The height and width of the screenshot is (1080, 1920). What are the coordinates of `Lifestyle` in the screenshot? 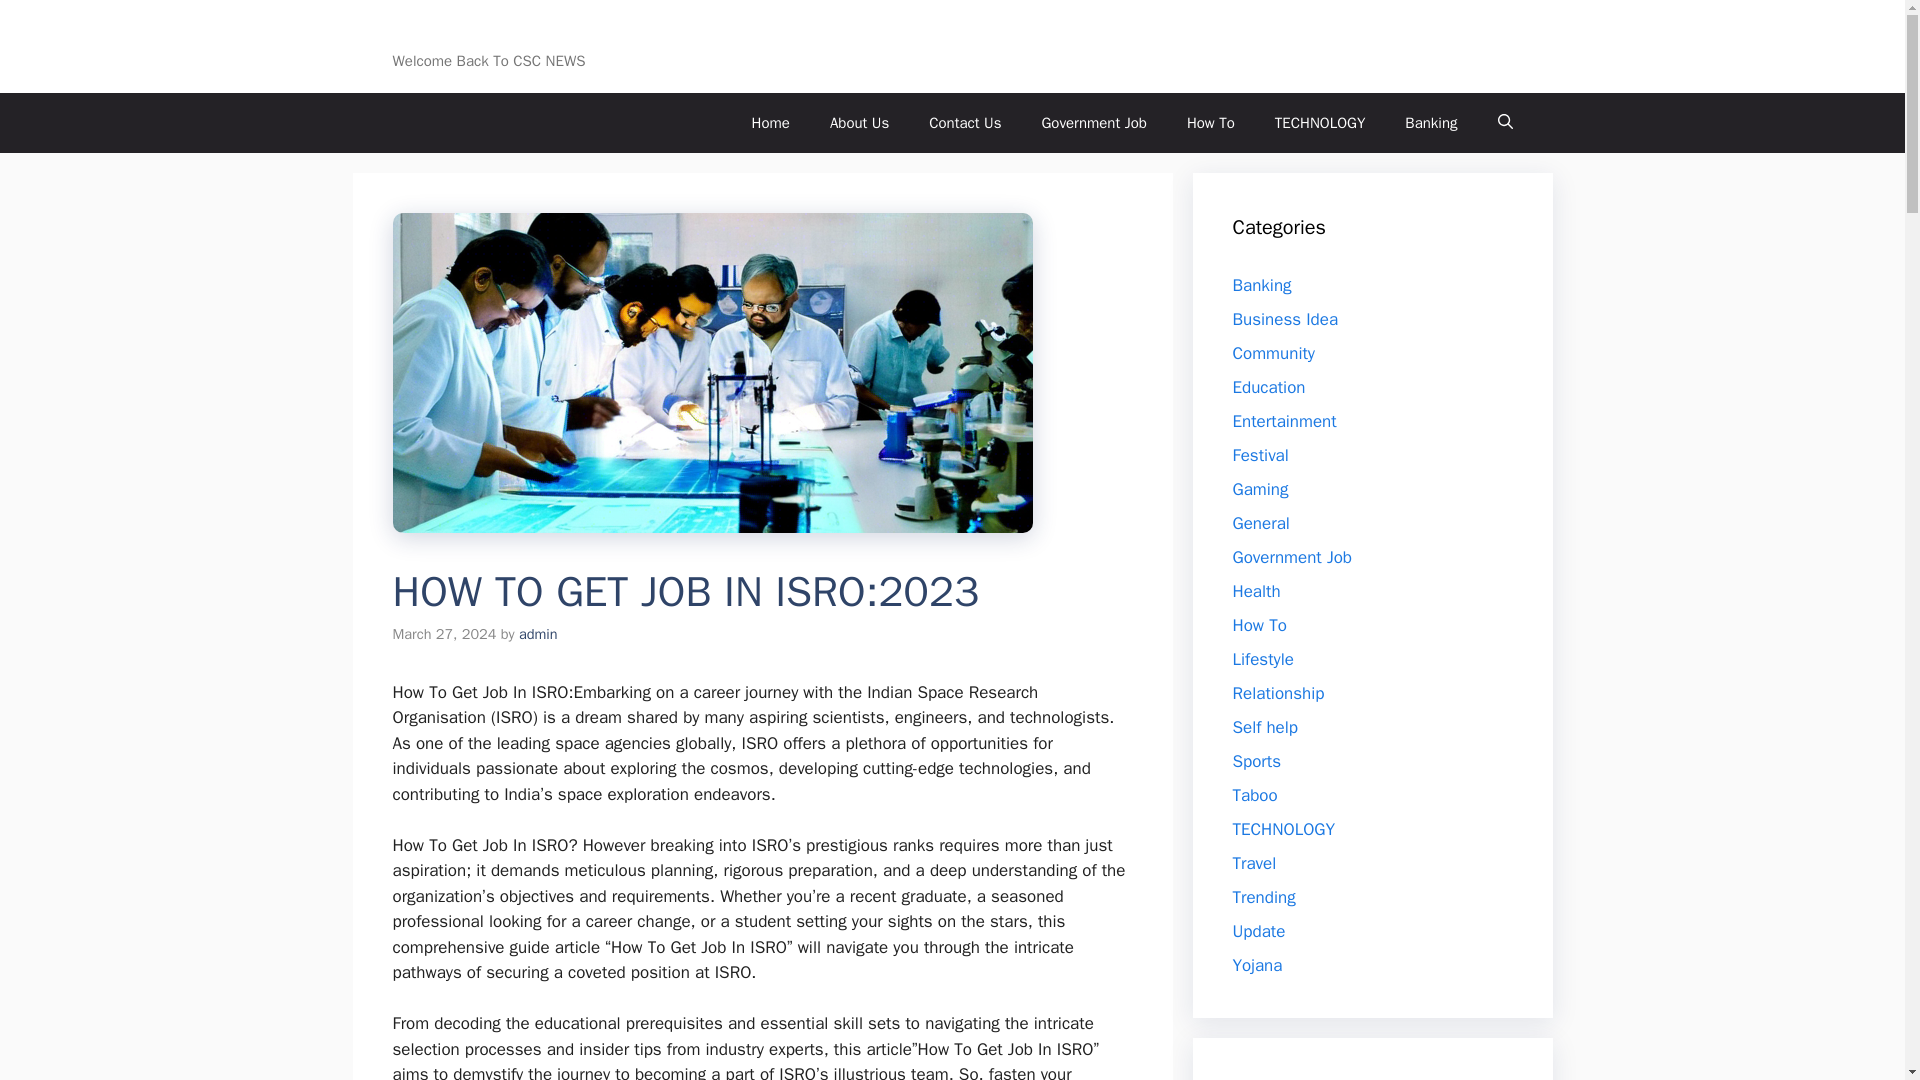 It's located at (1262, 658).